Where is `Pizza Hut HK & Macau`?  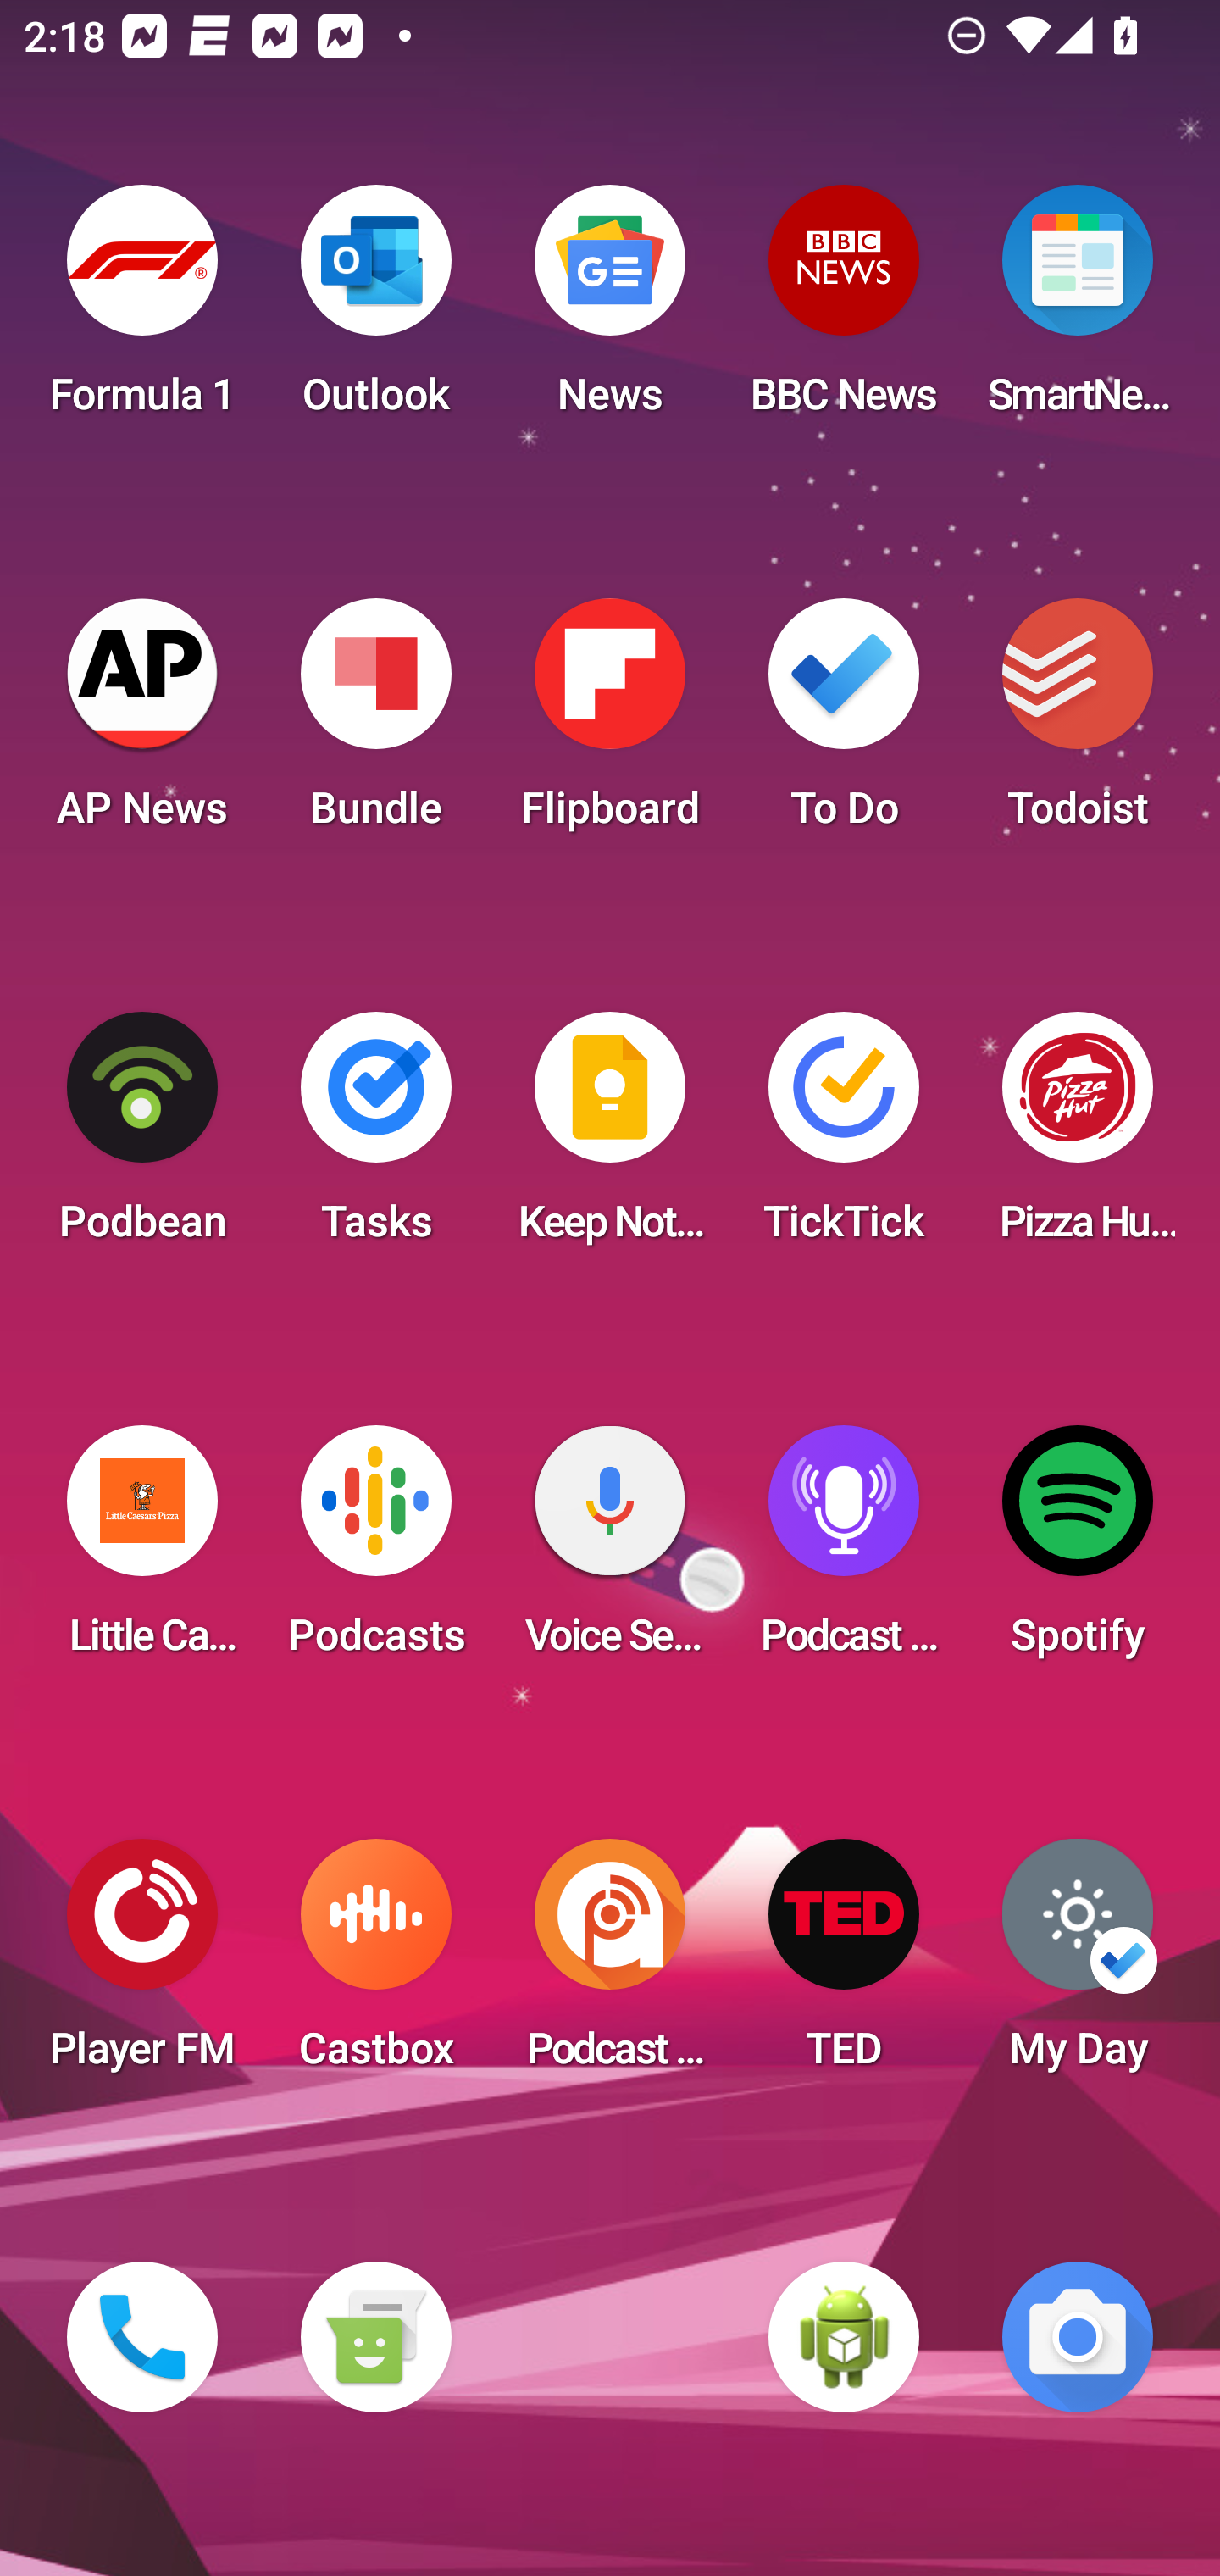 Pizza Hut HK & Macau is located at coordinates (1078, 1137).